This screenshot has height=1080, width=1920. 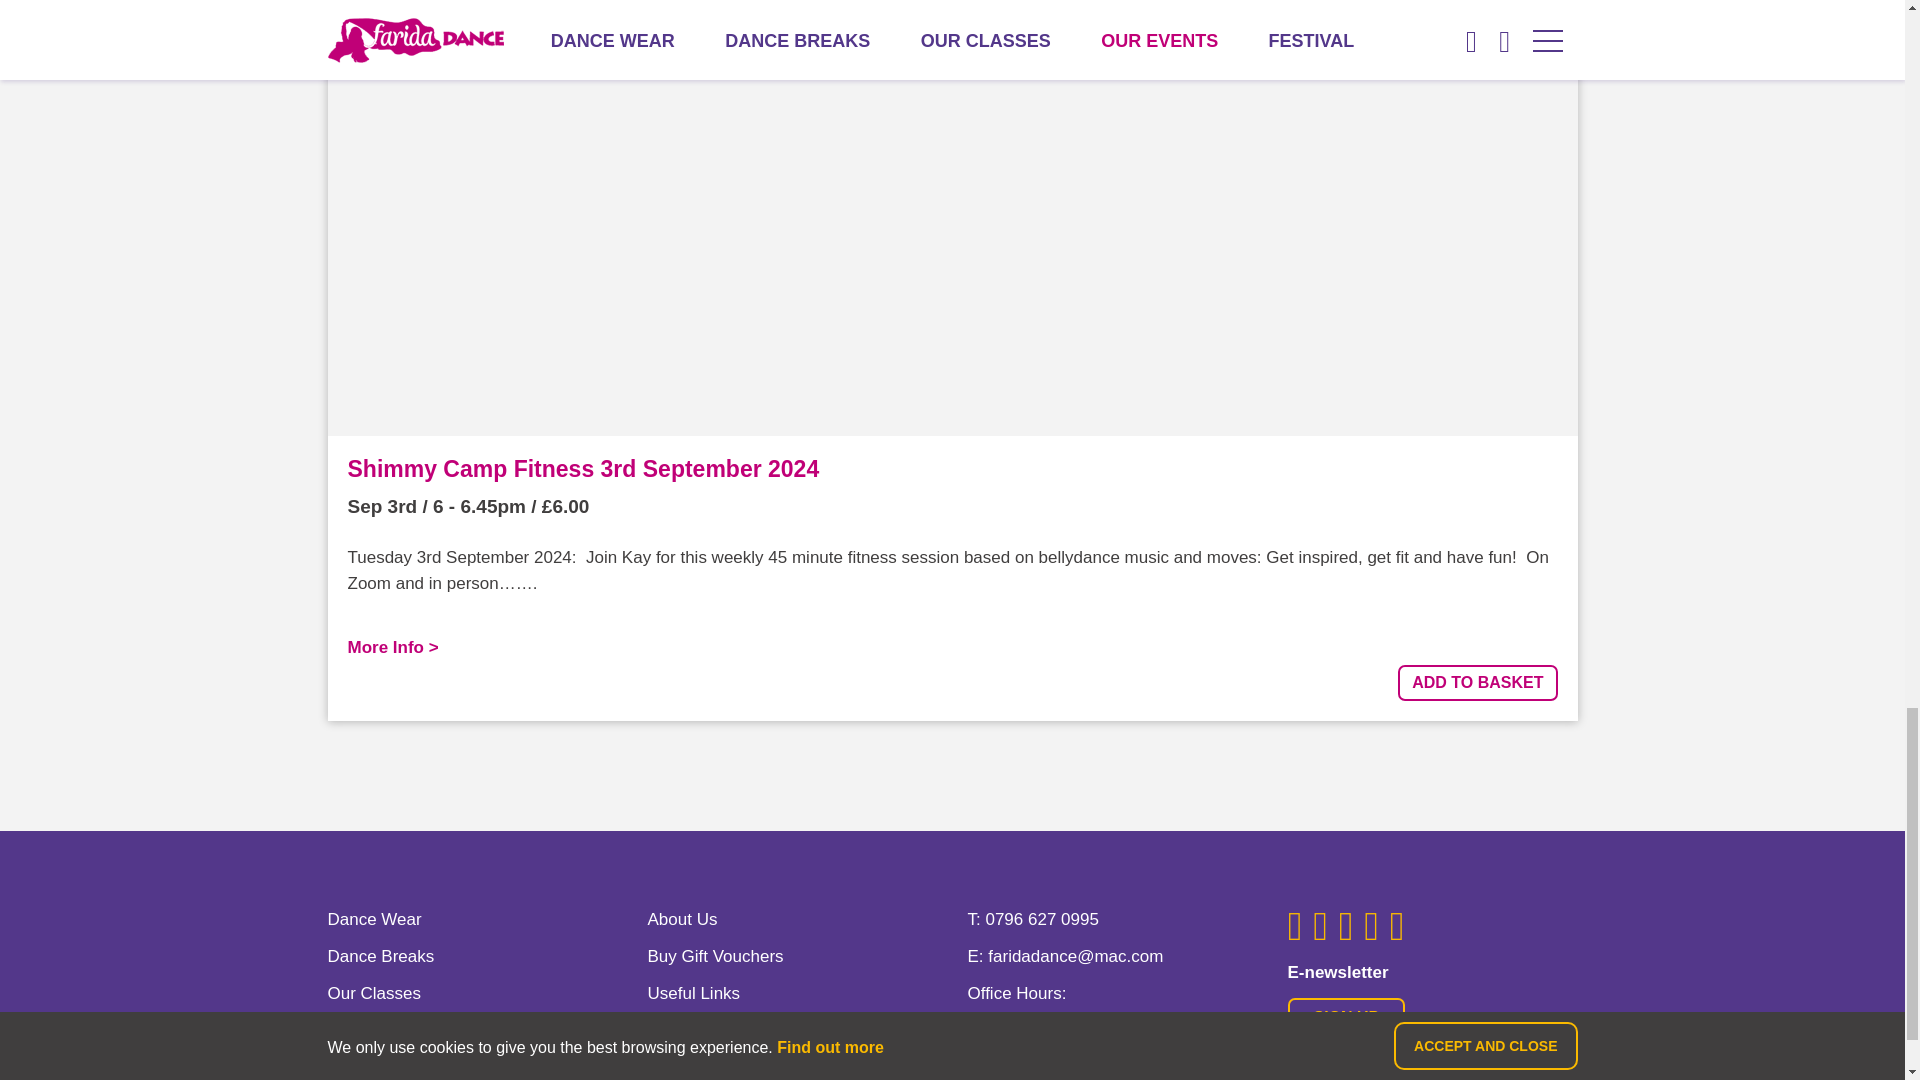 What do you see at coordinates (382, 956) in the screenshot?
I see `Dance Breaks` at bounding box center [382, 956].